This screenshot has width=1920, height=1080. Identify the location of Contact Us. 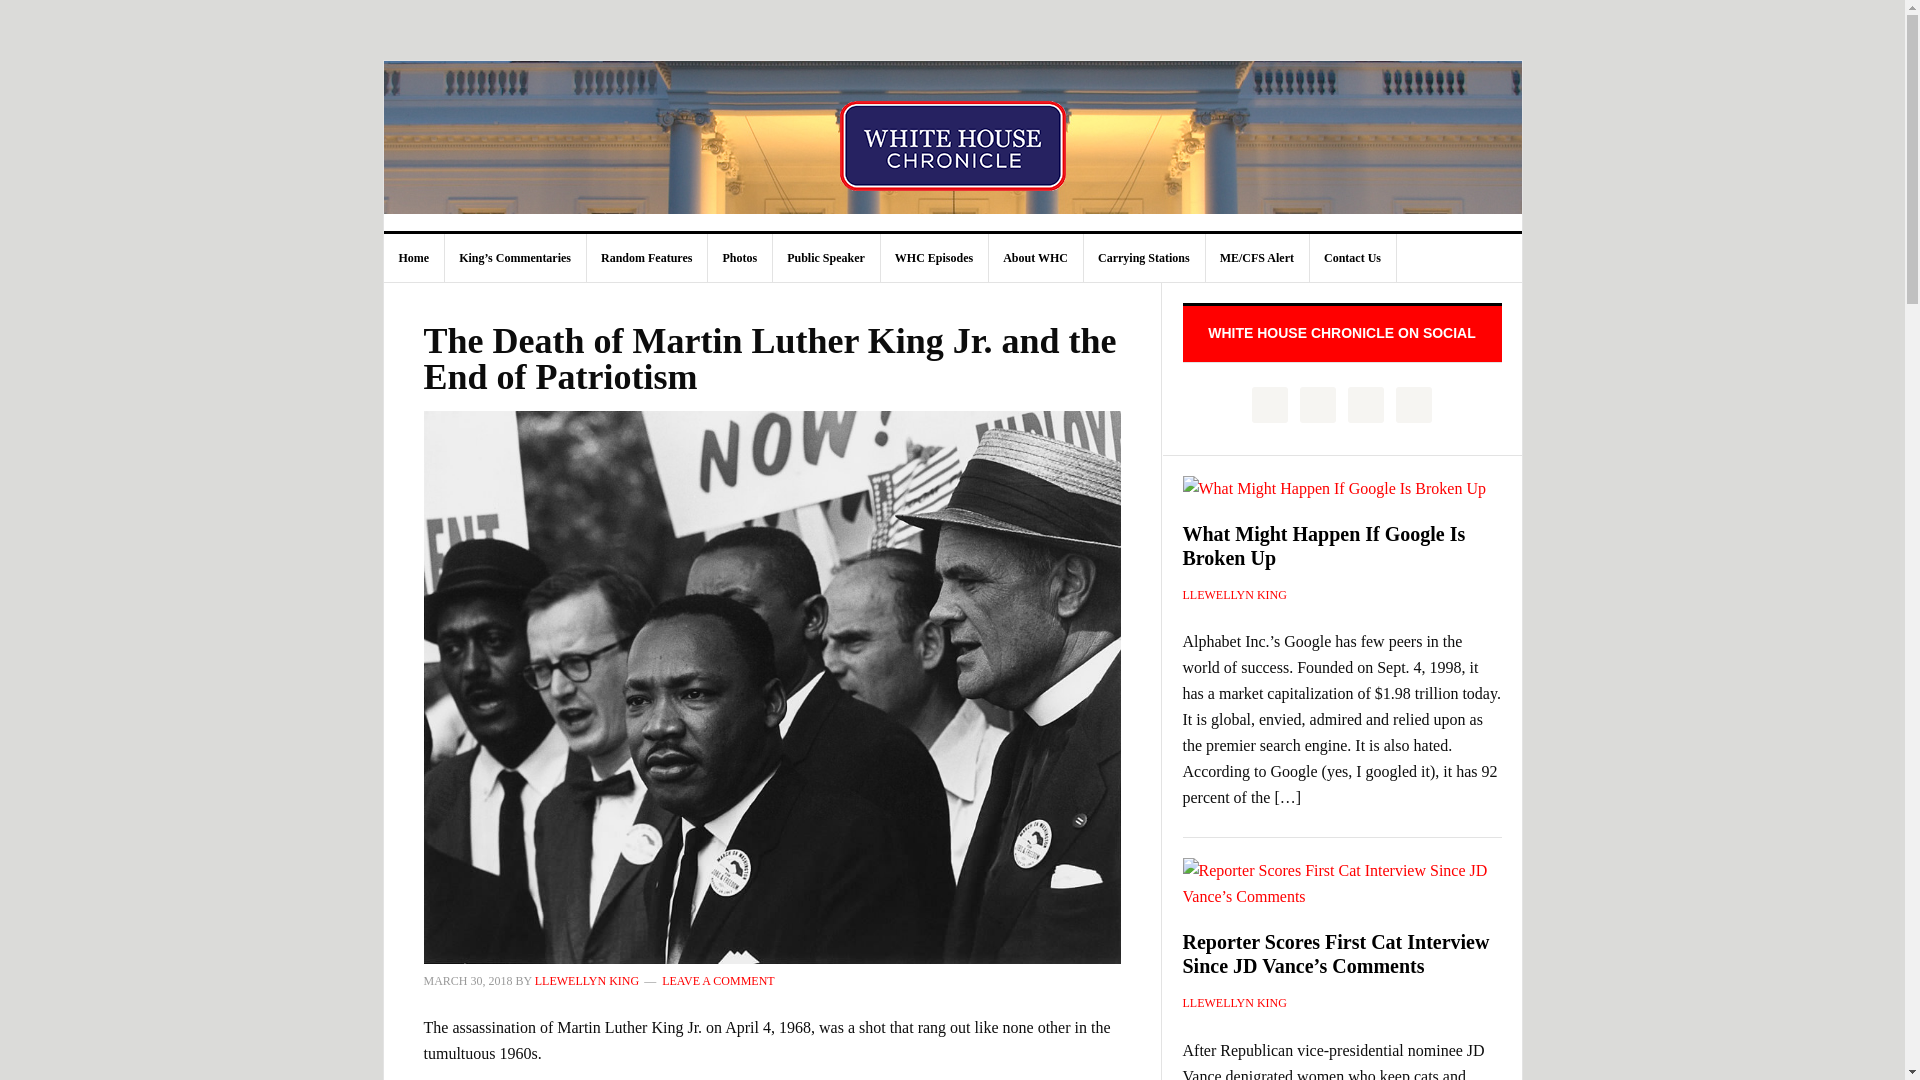
(1353, 258).